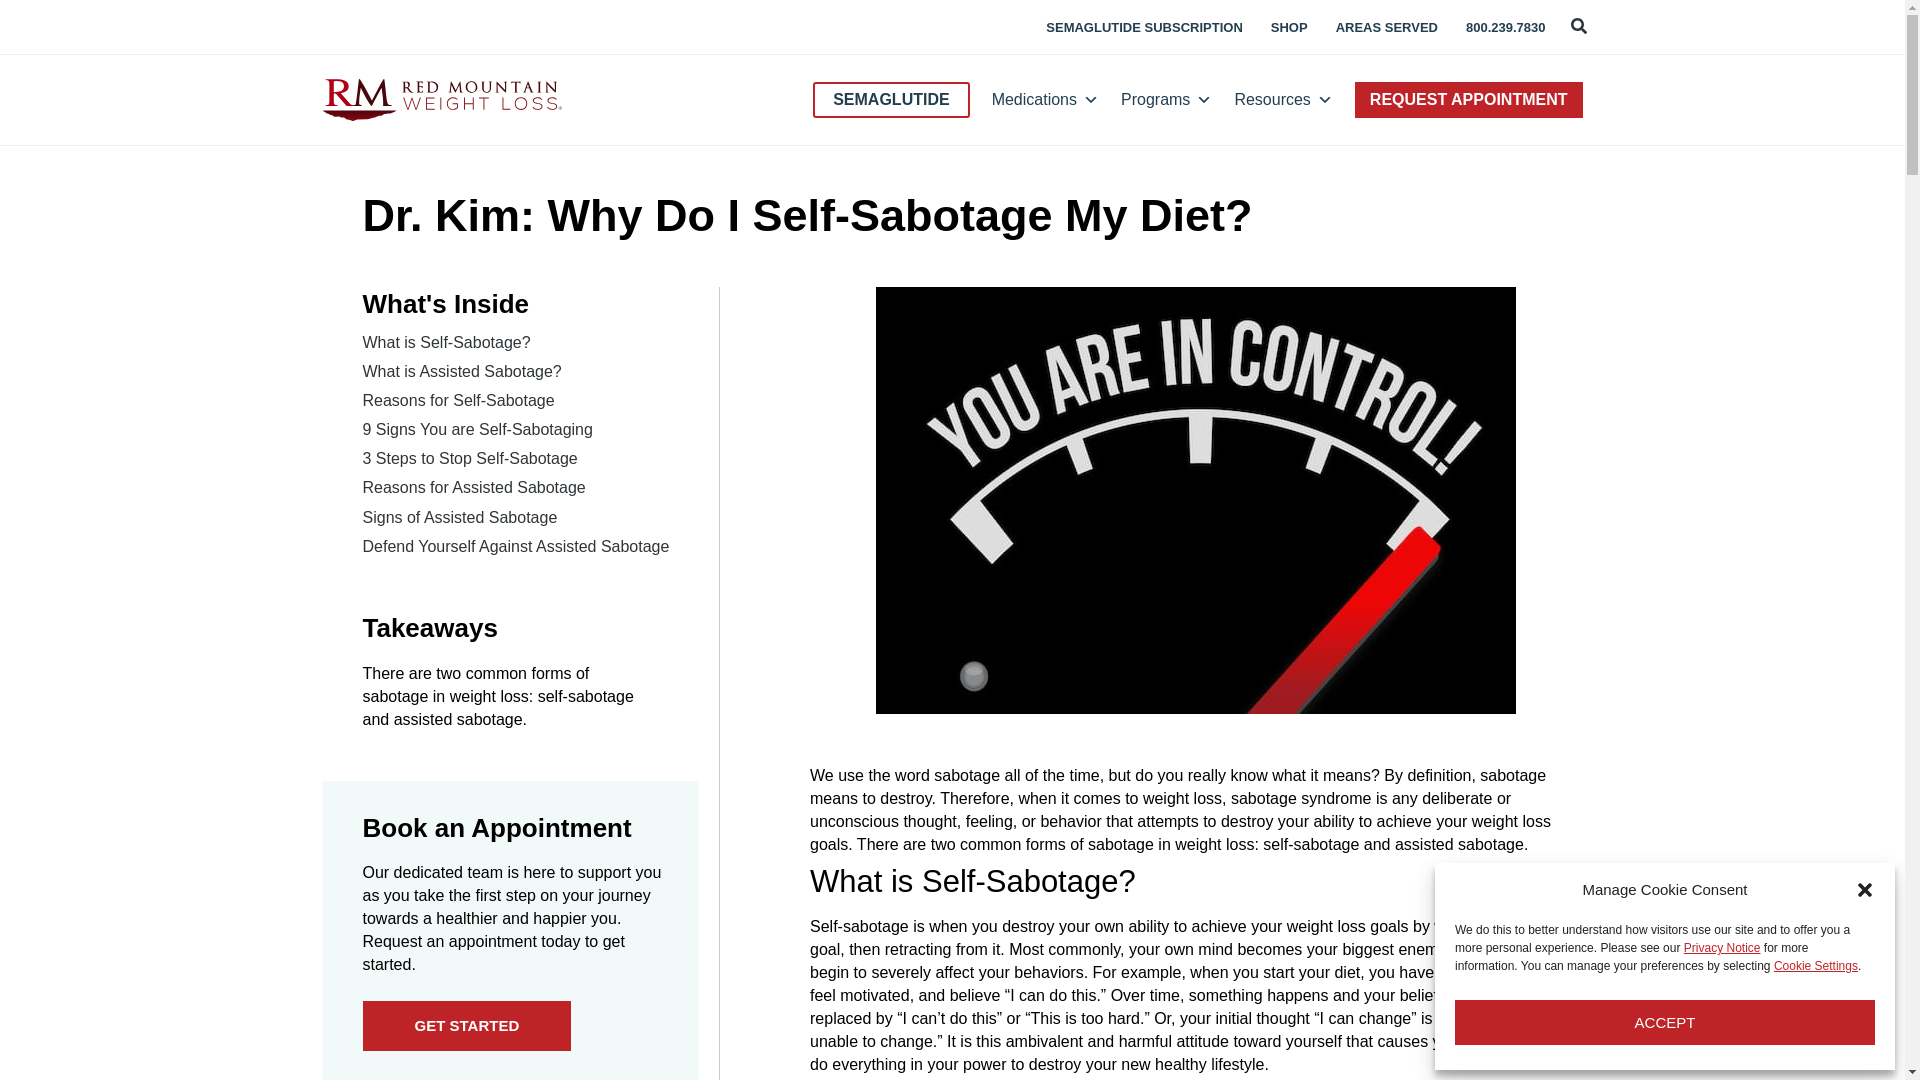 This screenshot has height=1080, width=1920. Describe the element at coordinates (1665, 1022) in the screenshot. I see `ACCEPT` at that location.